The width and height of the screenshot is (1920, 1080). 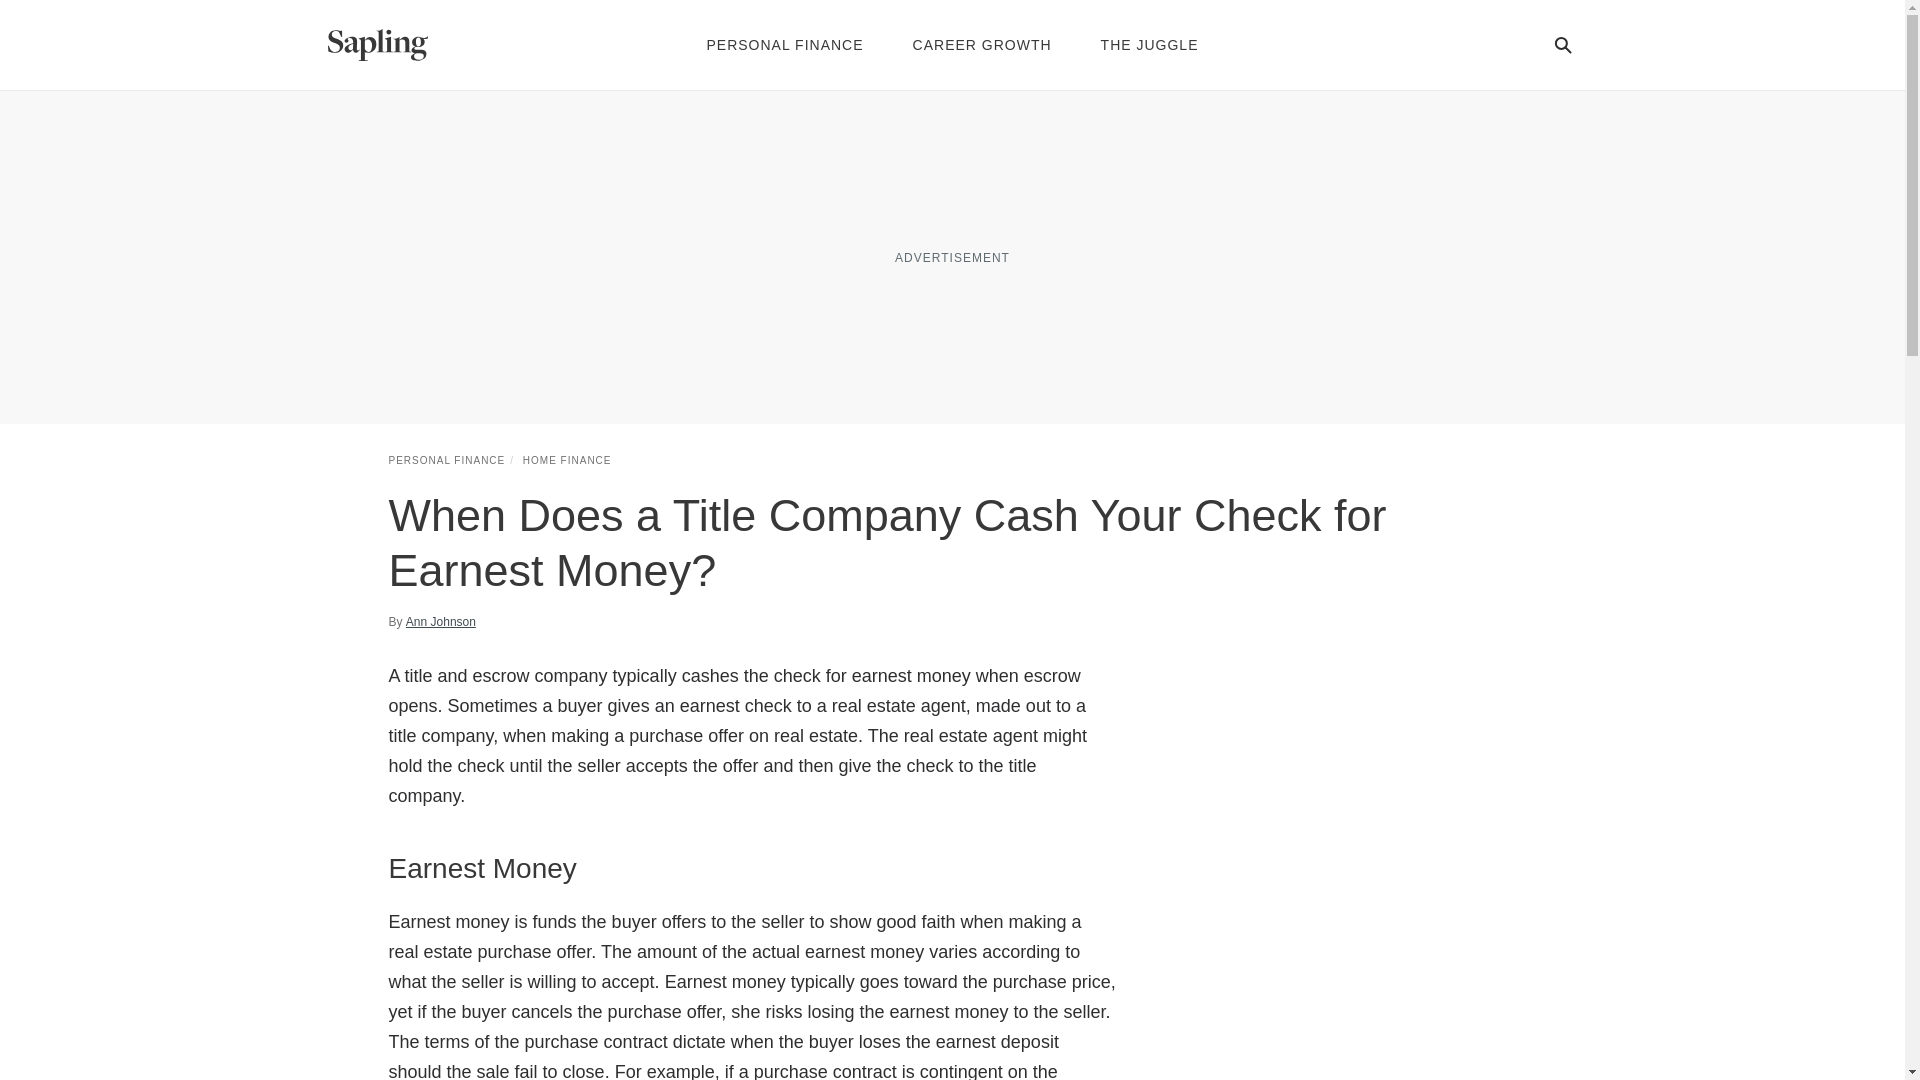 What do you see at coordinates (440, 622) in the screenshot?
I see `Ann Johnson` at bounding box center [440, 622].